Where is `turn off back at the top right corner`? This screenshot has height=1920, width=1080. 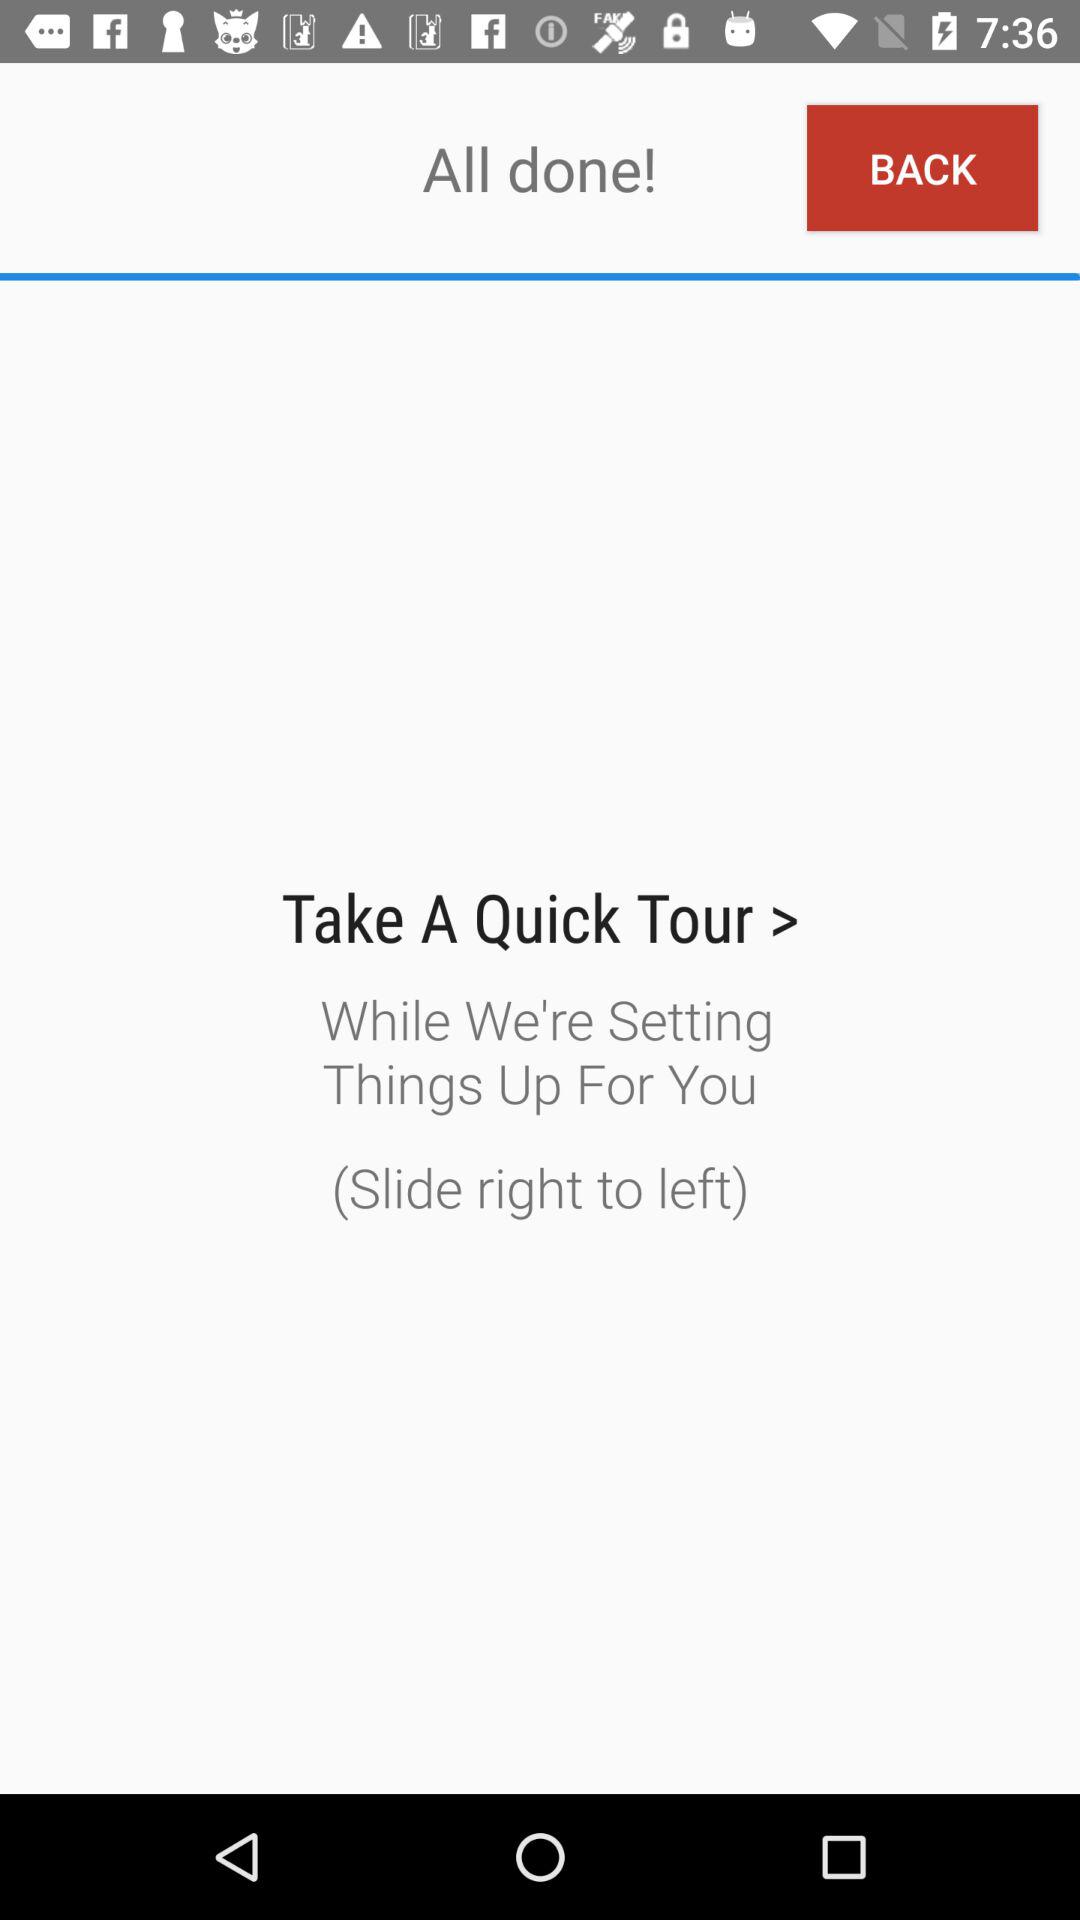 turn off back at the top right corner is located at coordinates (922, 168).